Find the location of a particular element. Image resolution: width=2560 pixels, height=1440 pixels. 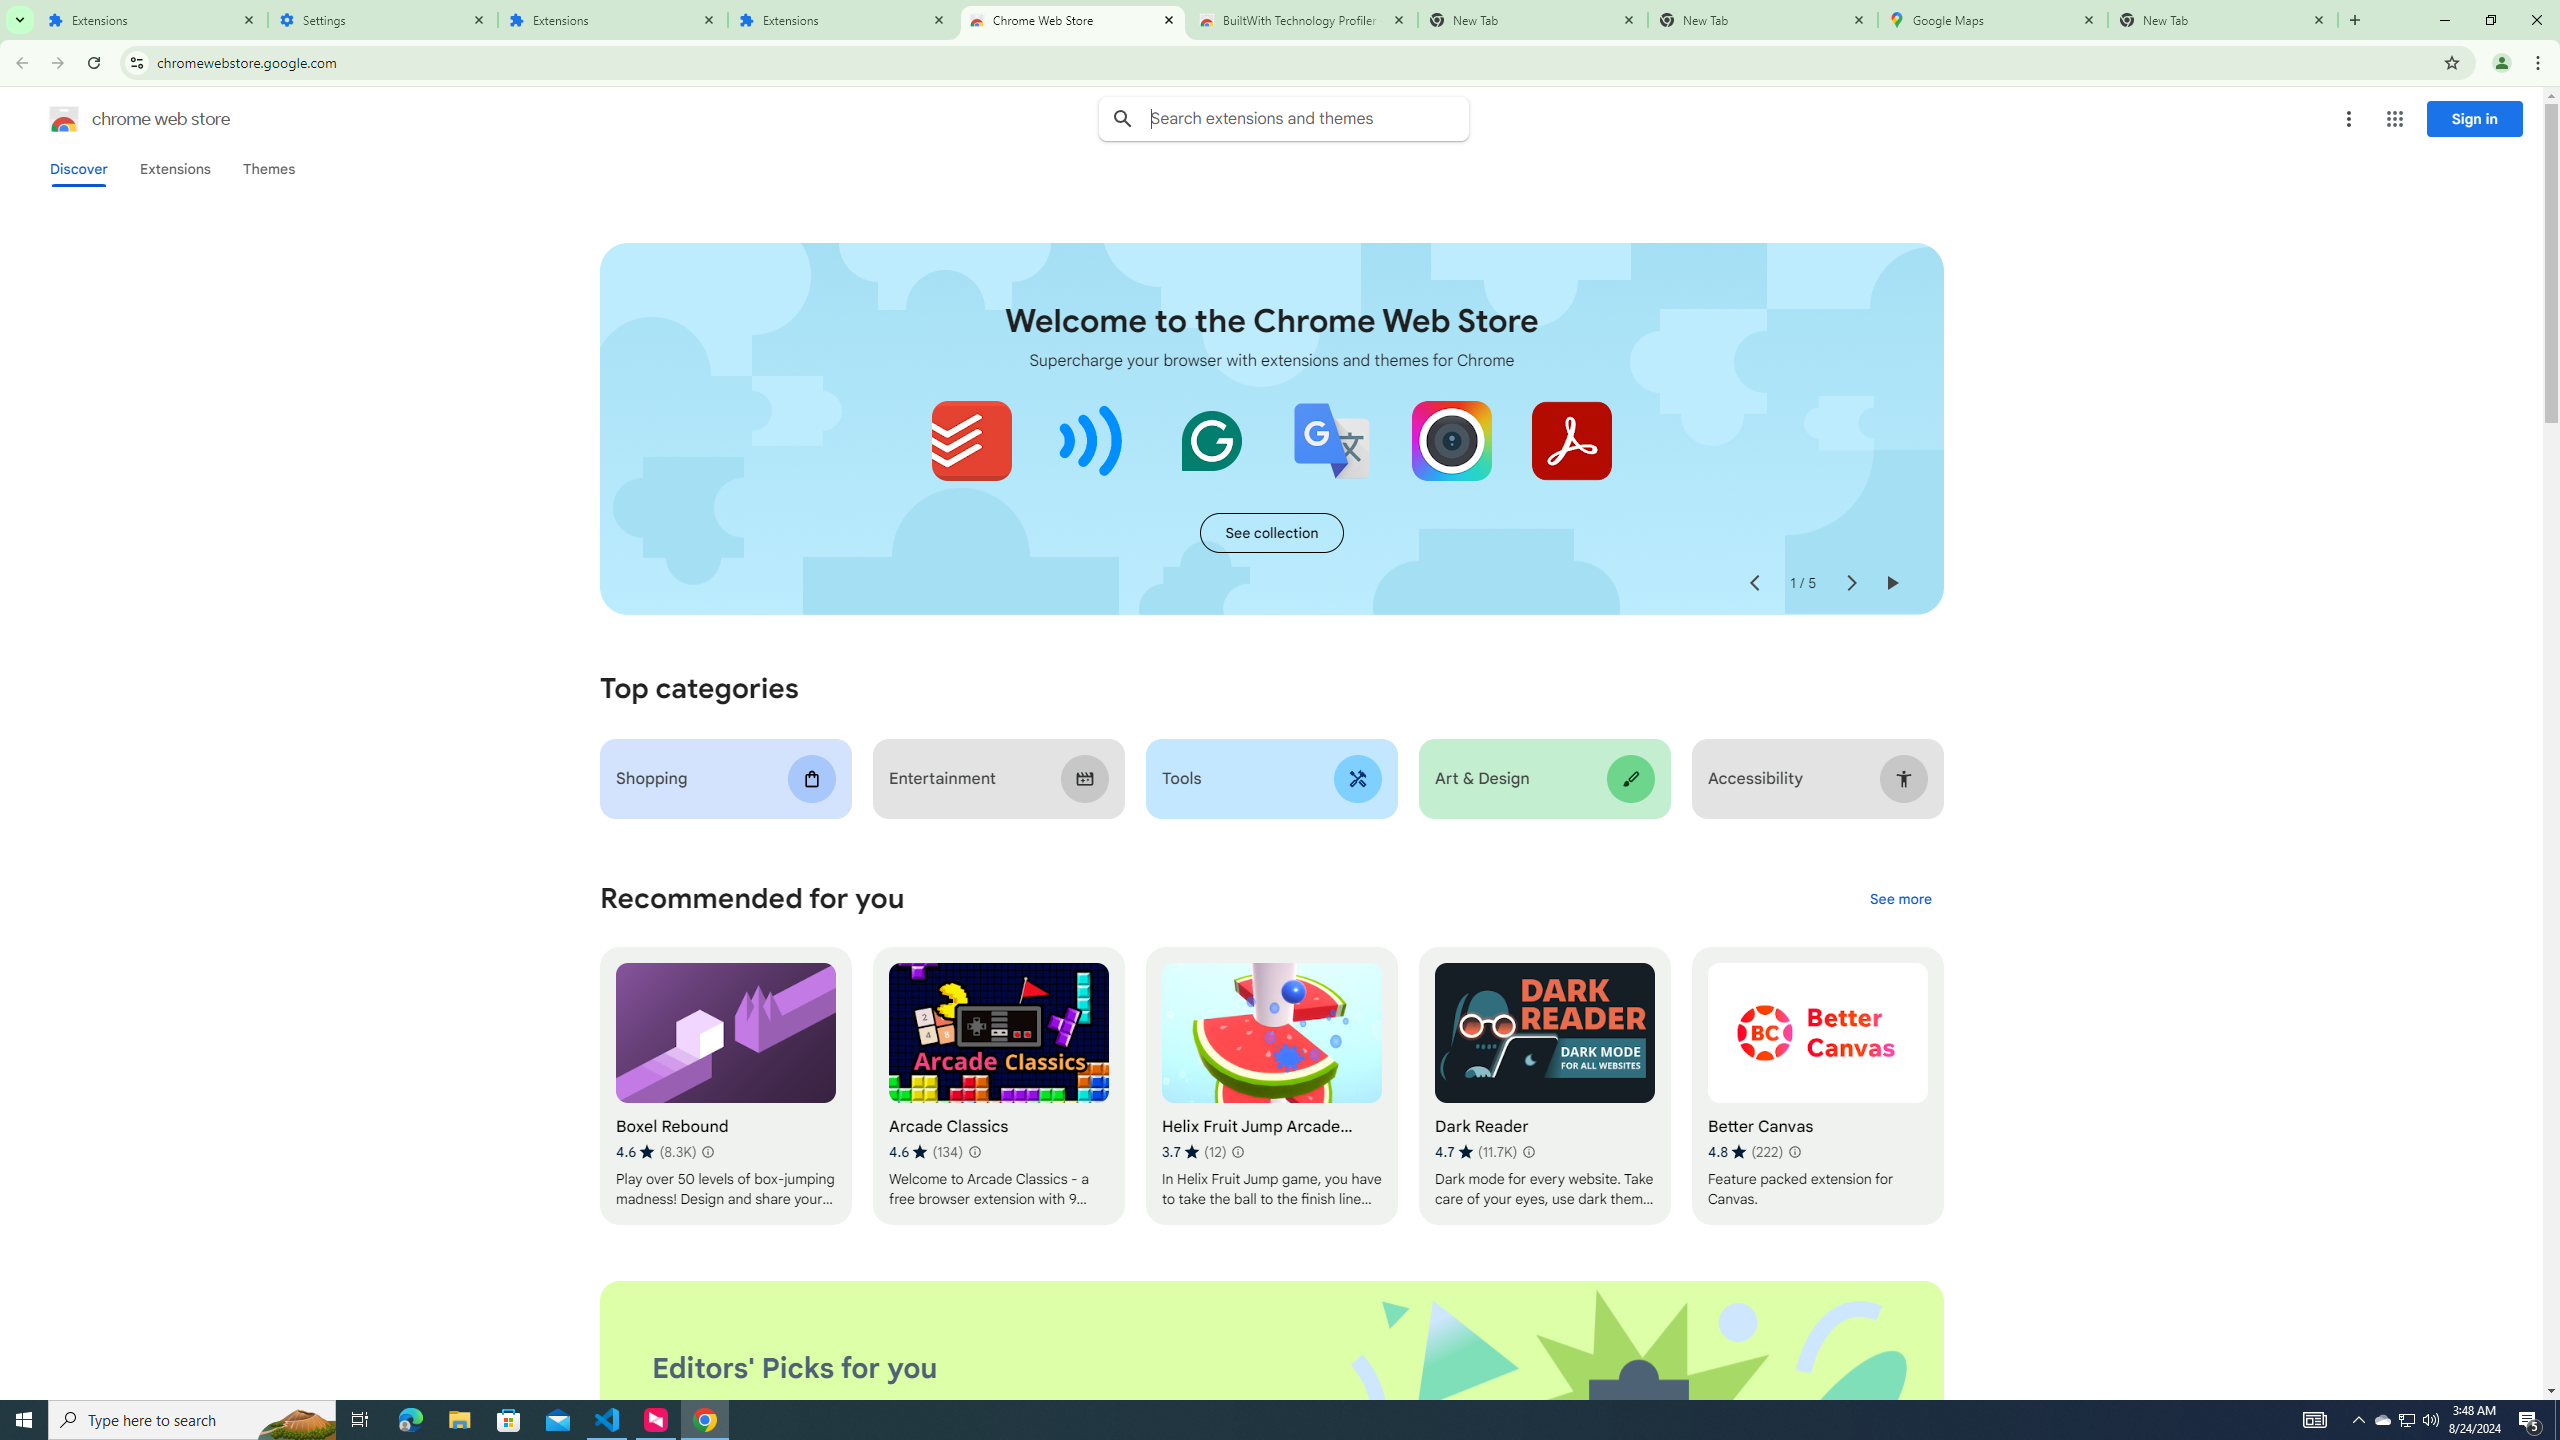

Entertainment is located at coordinates (998, 778).